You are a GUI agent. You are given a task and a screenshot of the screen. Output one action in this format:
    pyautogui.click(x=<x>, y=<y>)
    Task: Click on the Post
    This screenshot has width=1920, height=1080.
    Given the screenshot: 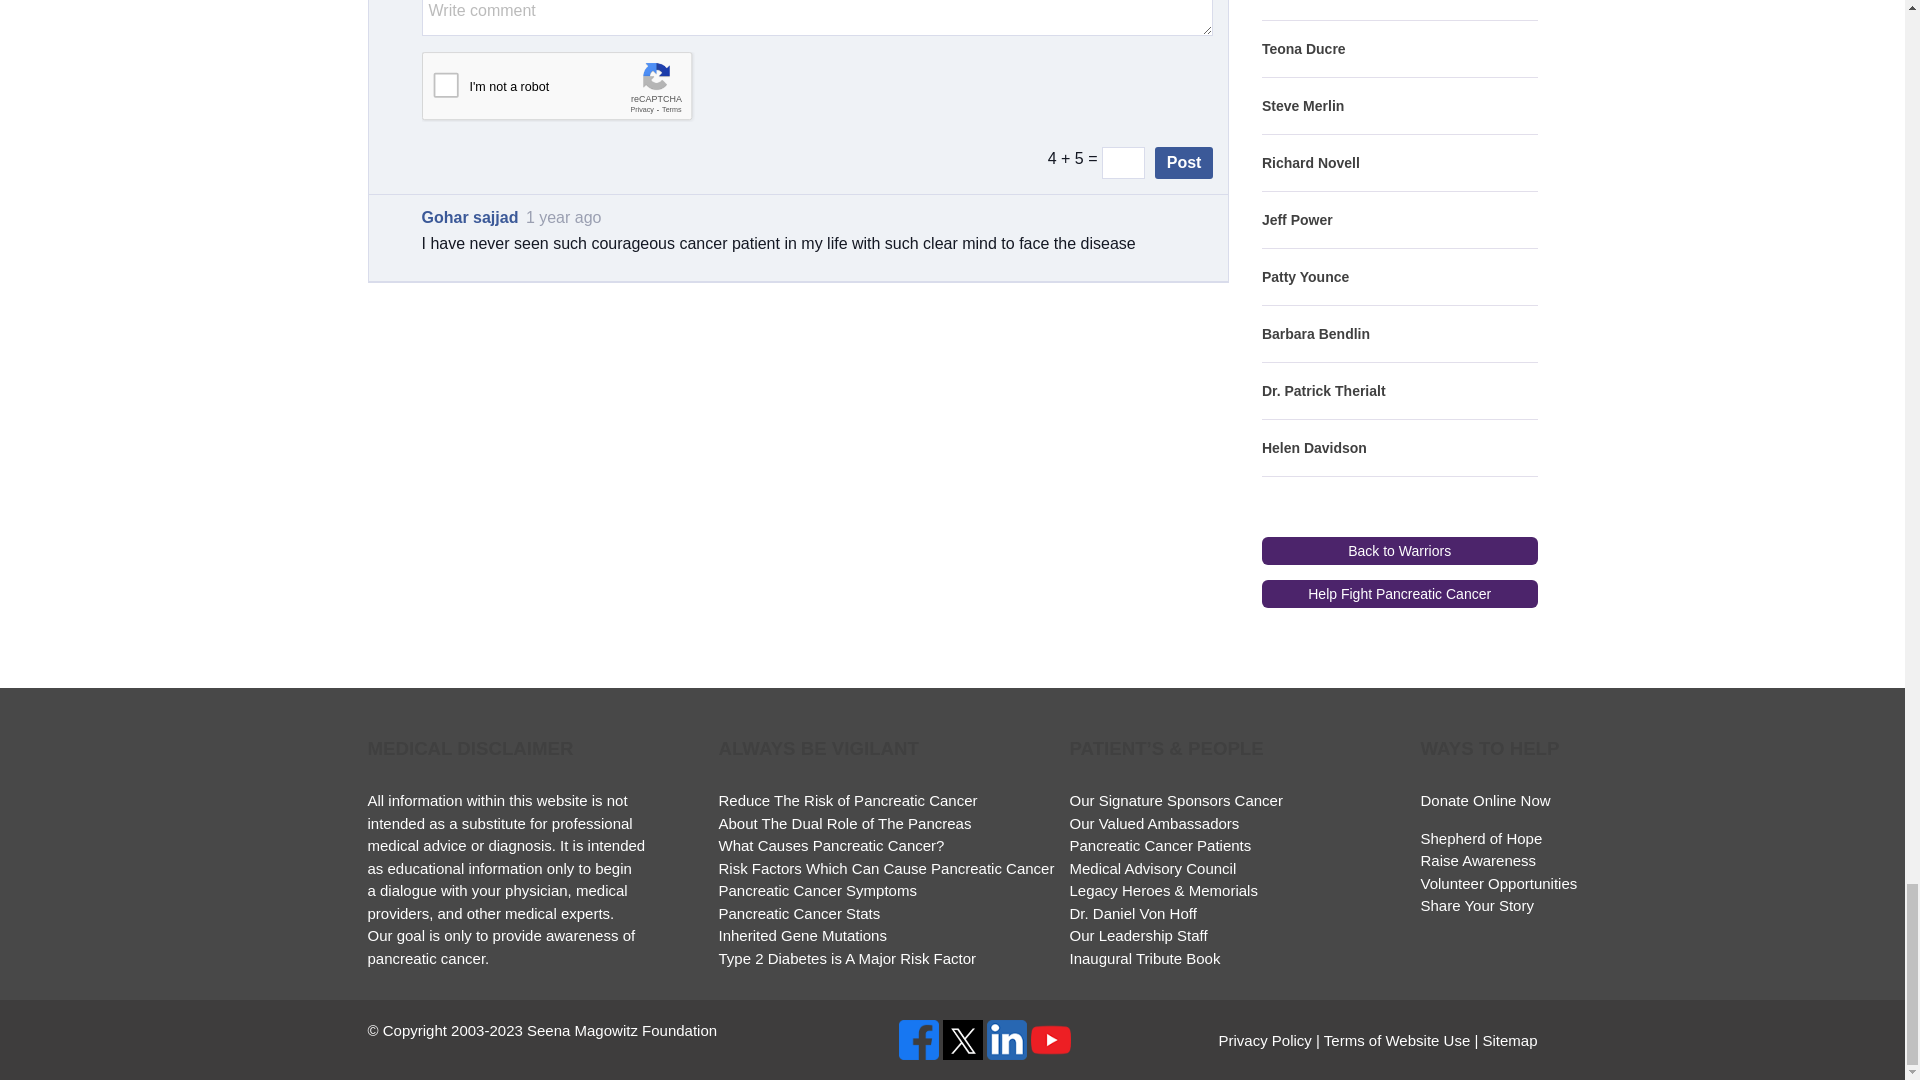 What is the action you would take?
    pyautogui.click(x=1184, y=162)
    